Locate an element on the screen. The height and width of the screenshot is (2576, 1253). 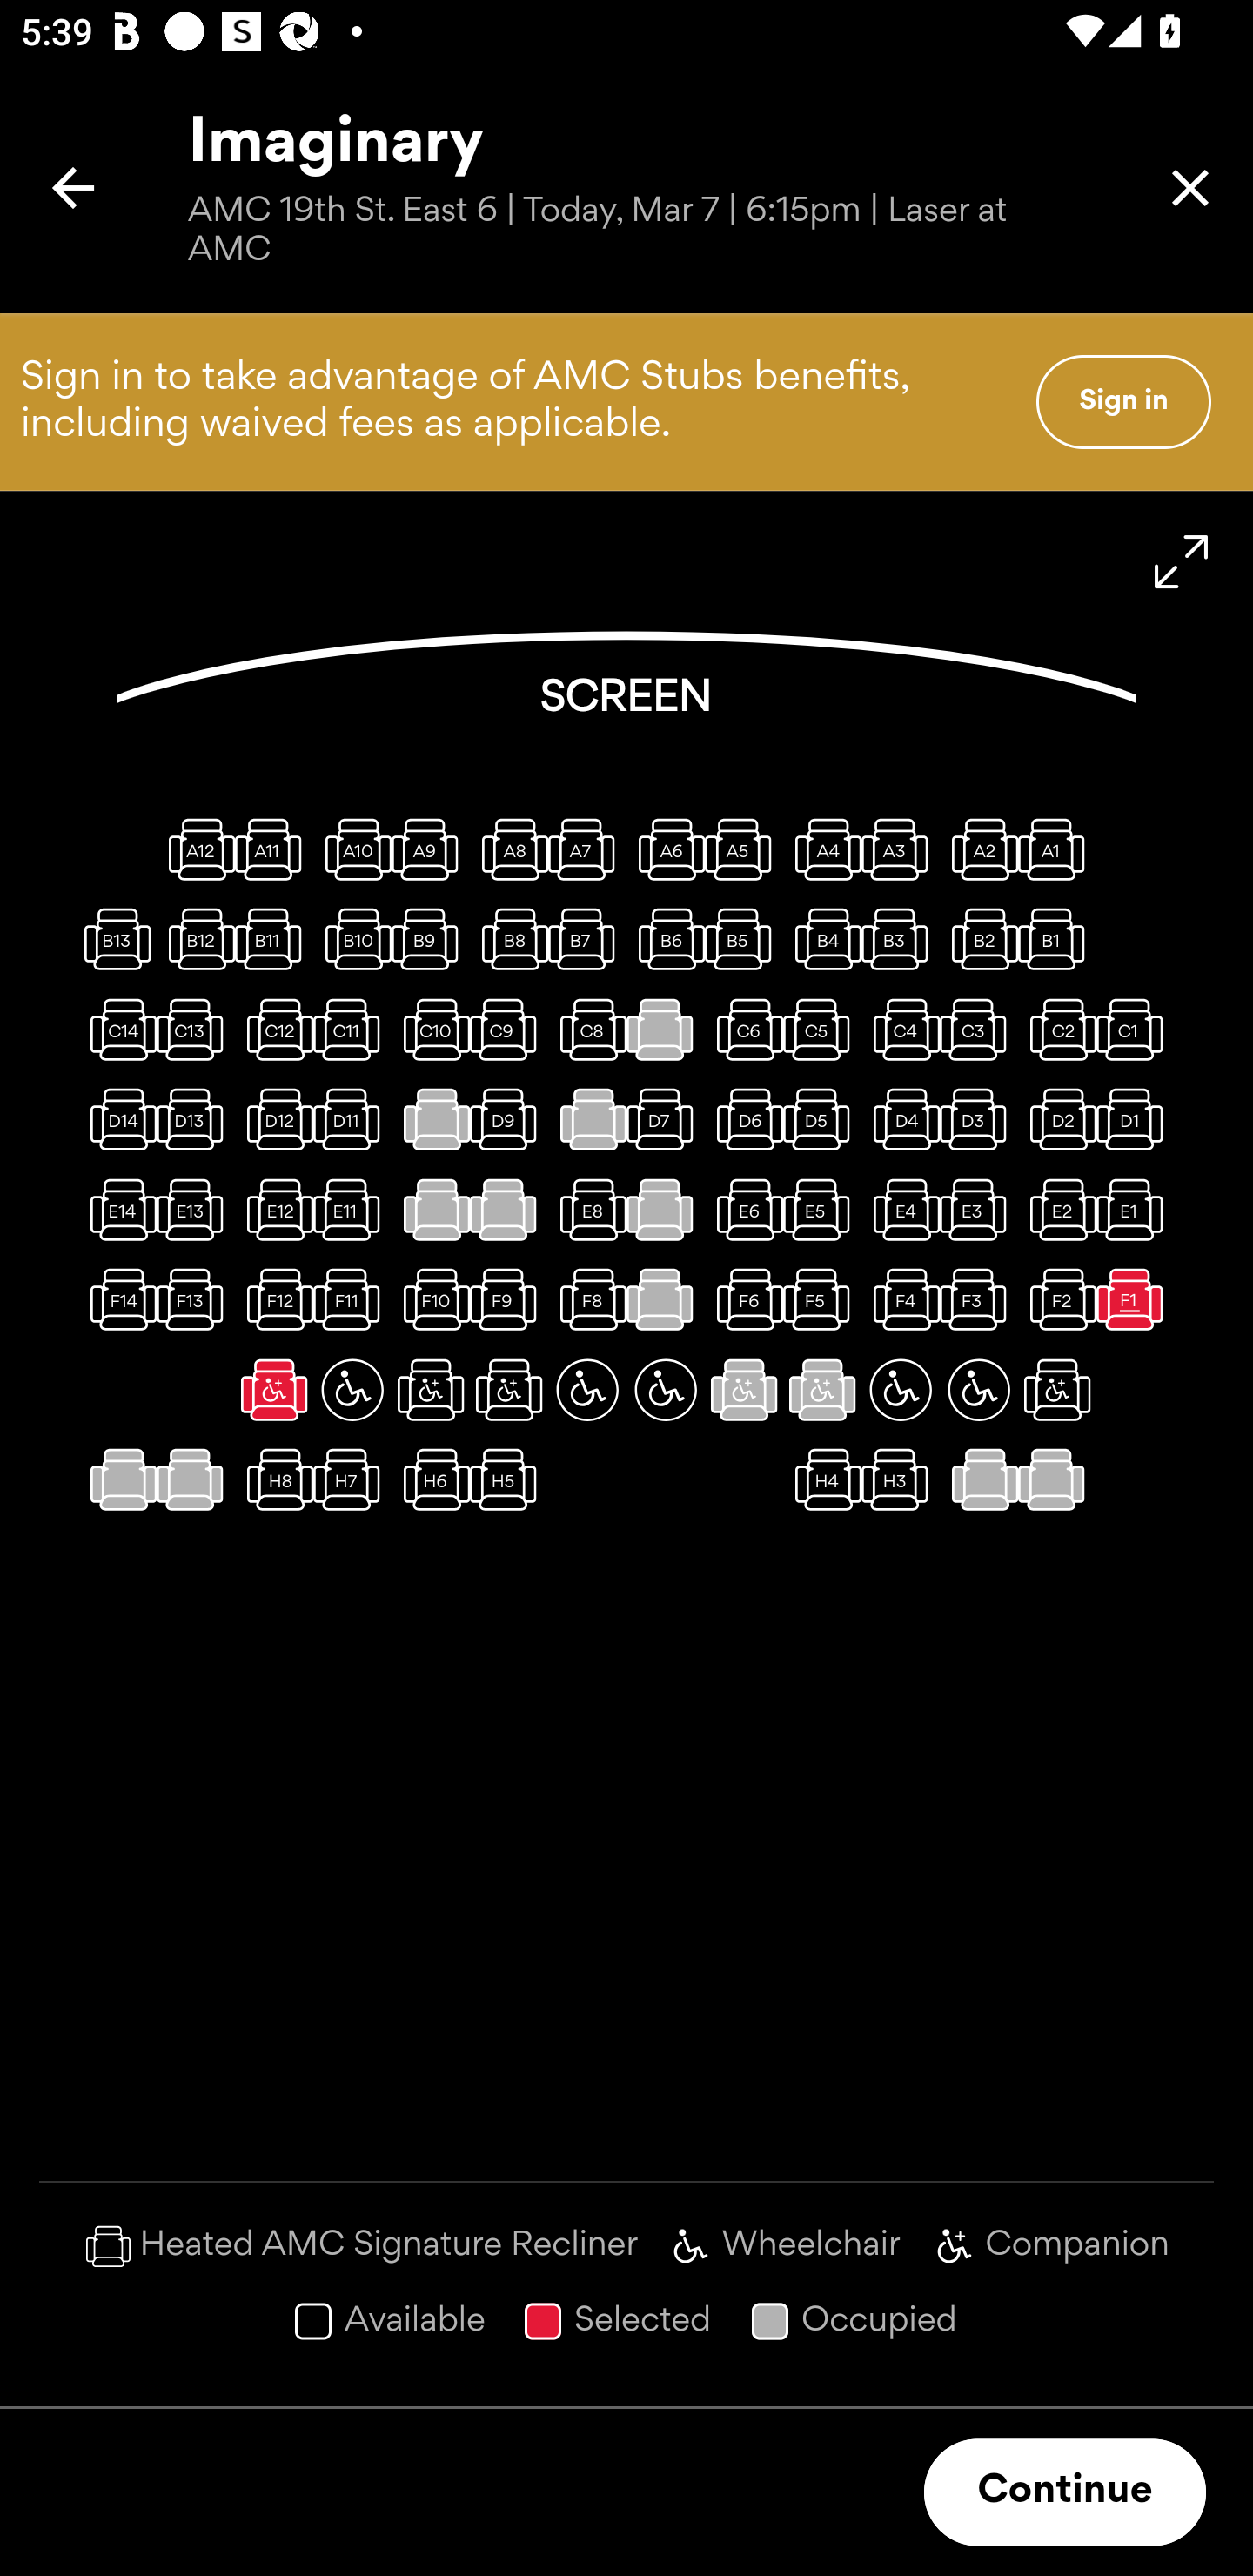
G9, Wheelchair companion seat, available is located at coordinates (430, 1389).